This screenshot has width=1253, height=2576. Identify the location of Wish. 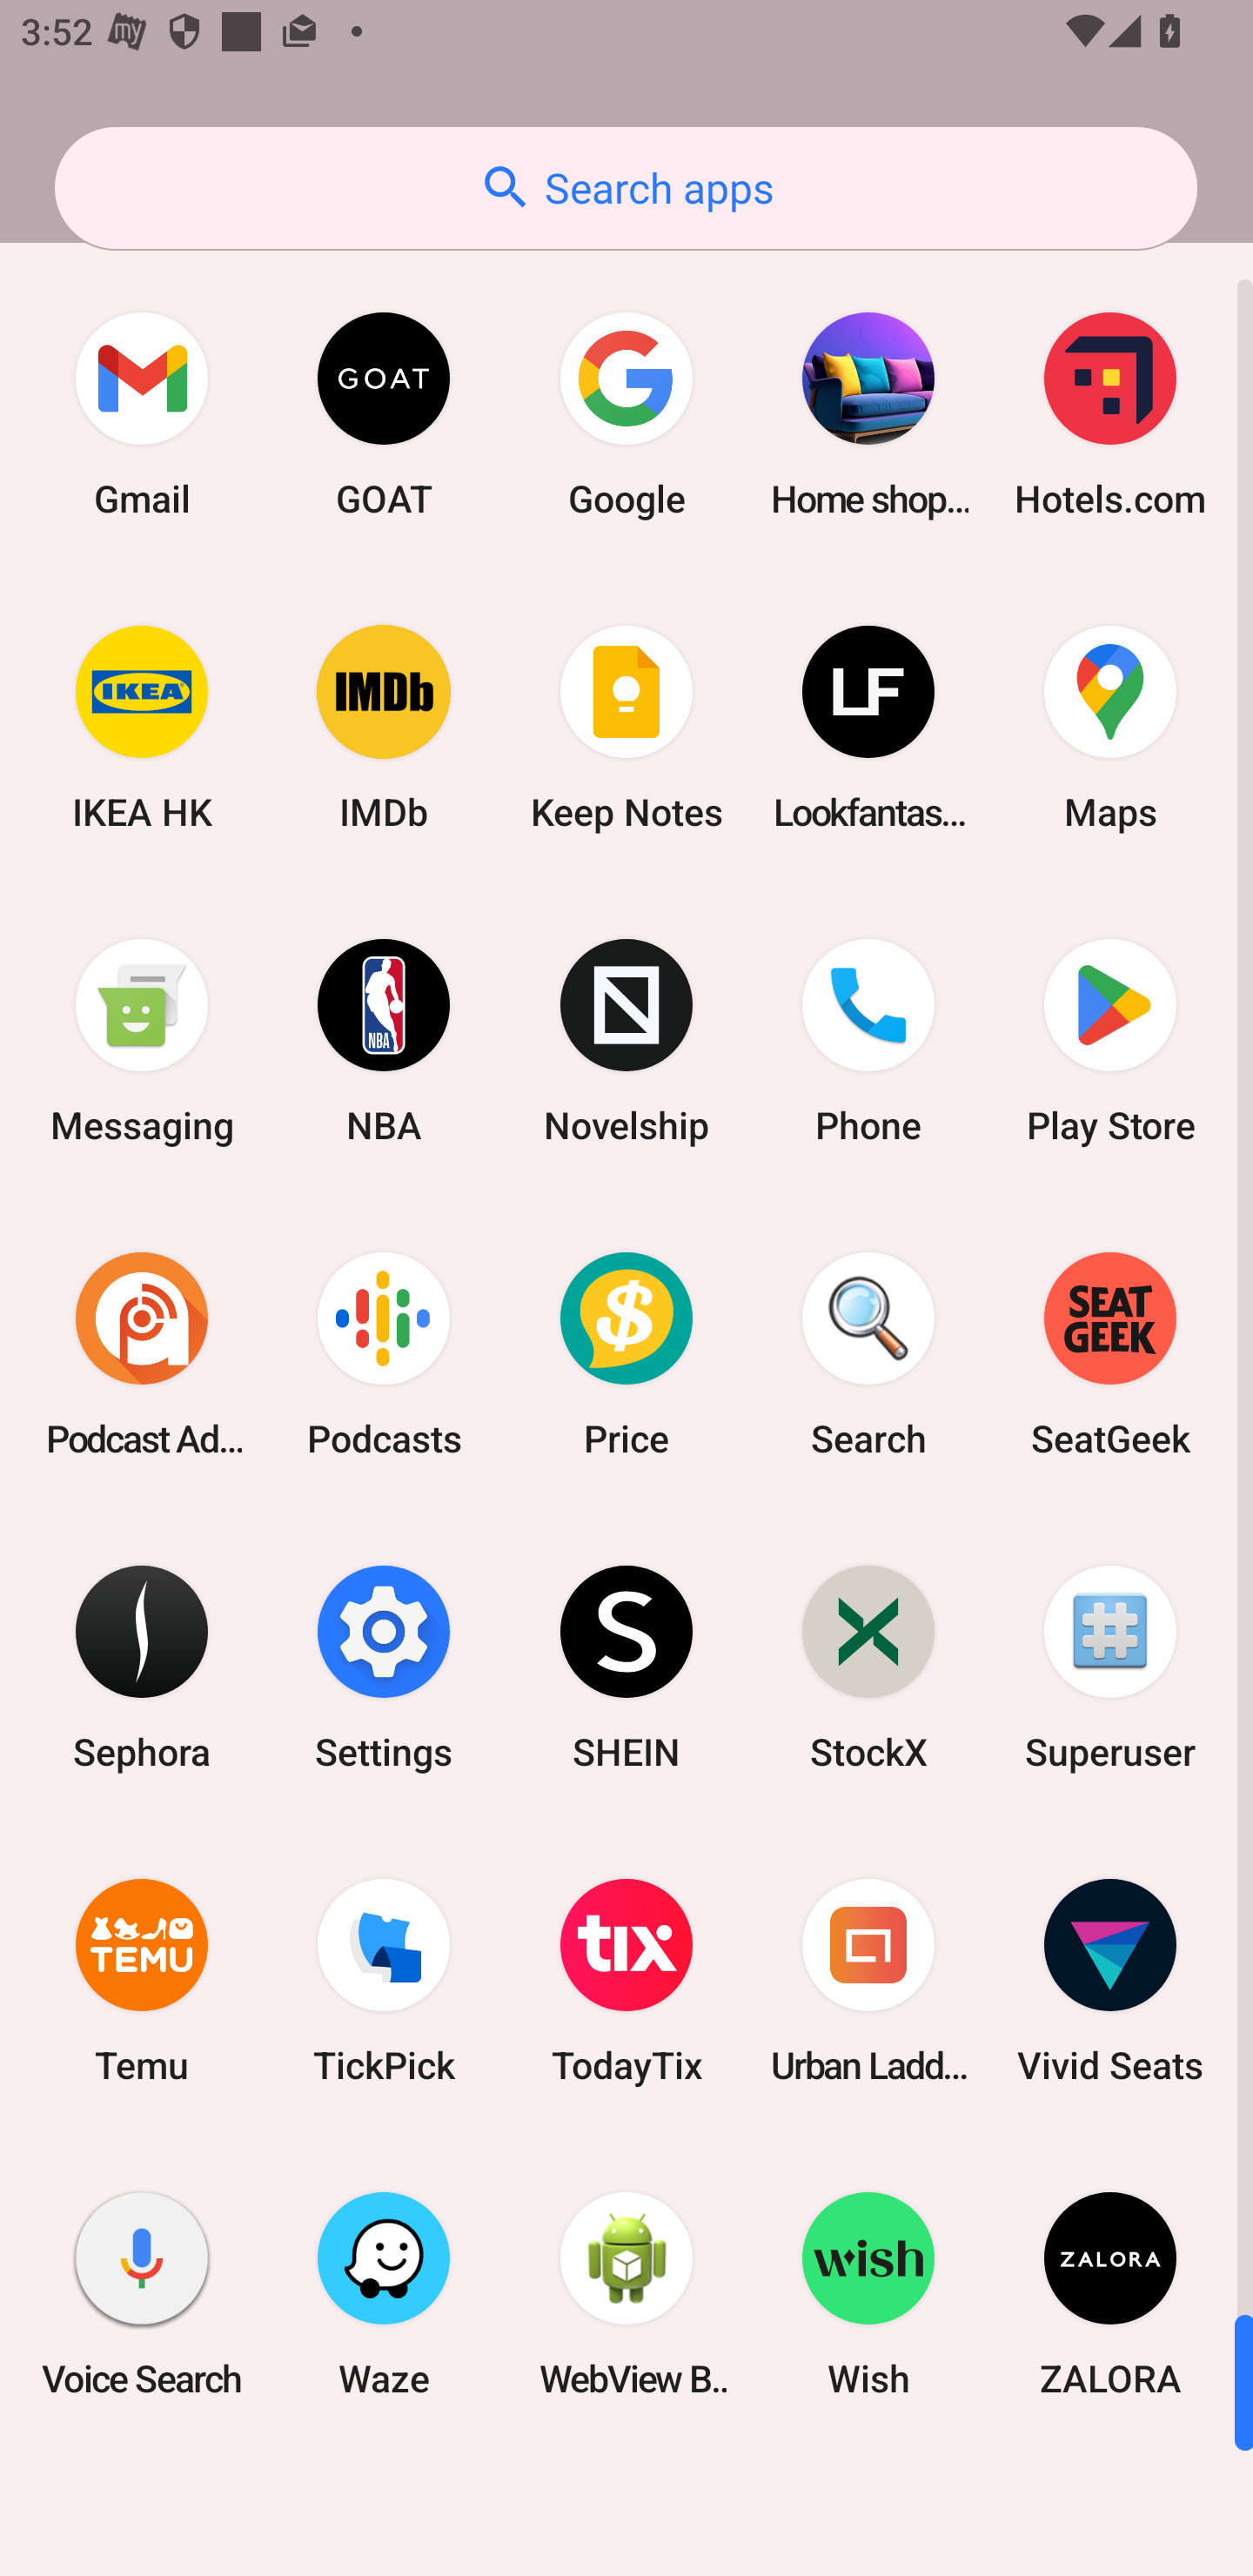
(868, 2293).